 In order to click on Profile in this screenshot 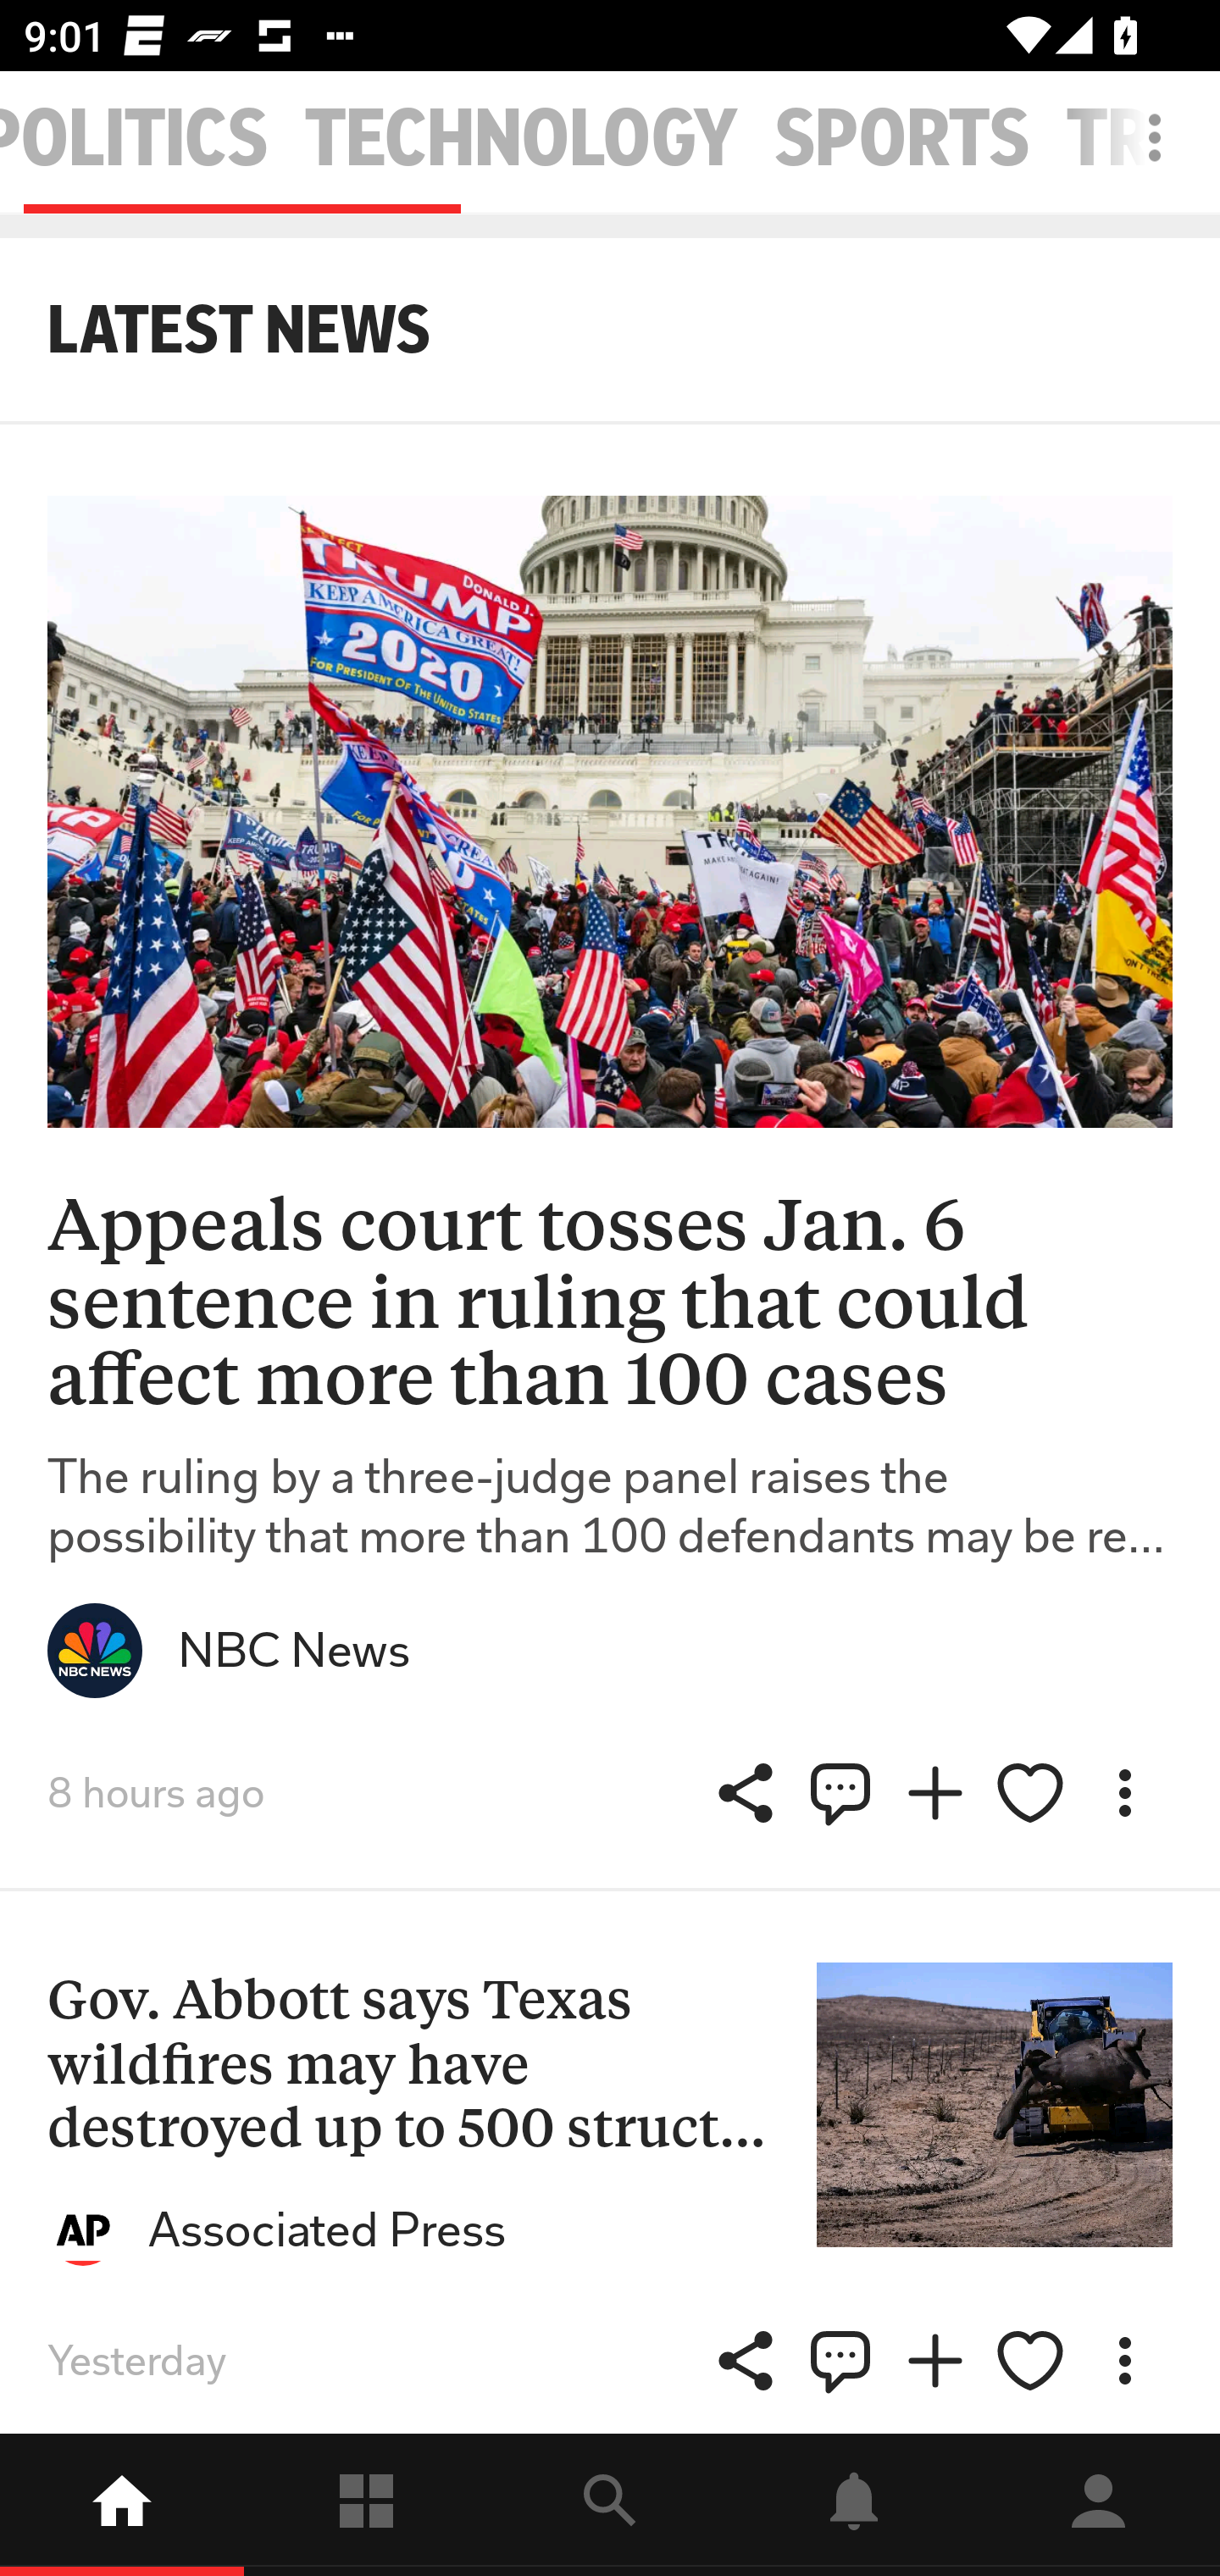, I will do `click(1098, 2505)`.